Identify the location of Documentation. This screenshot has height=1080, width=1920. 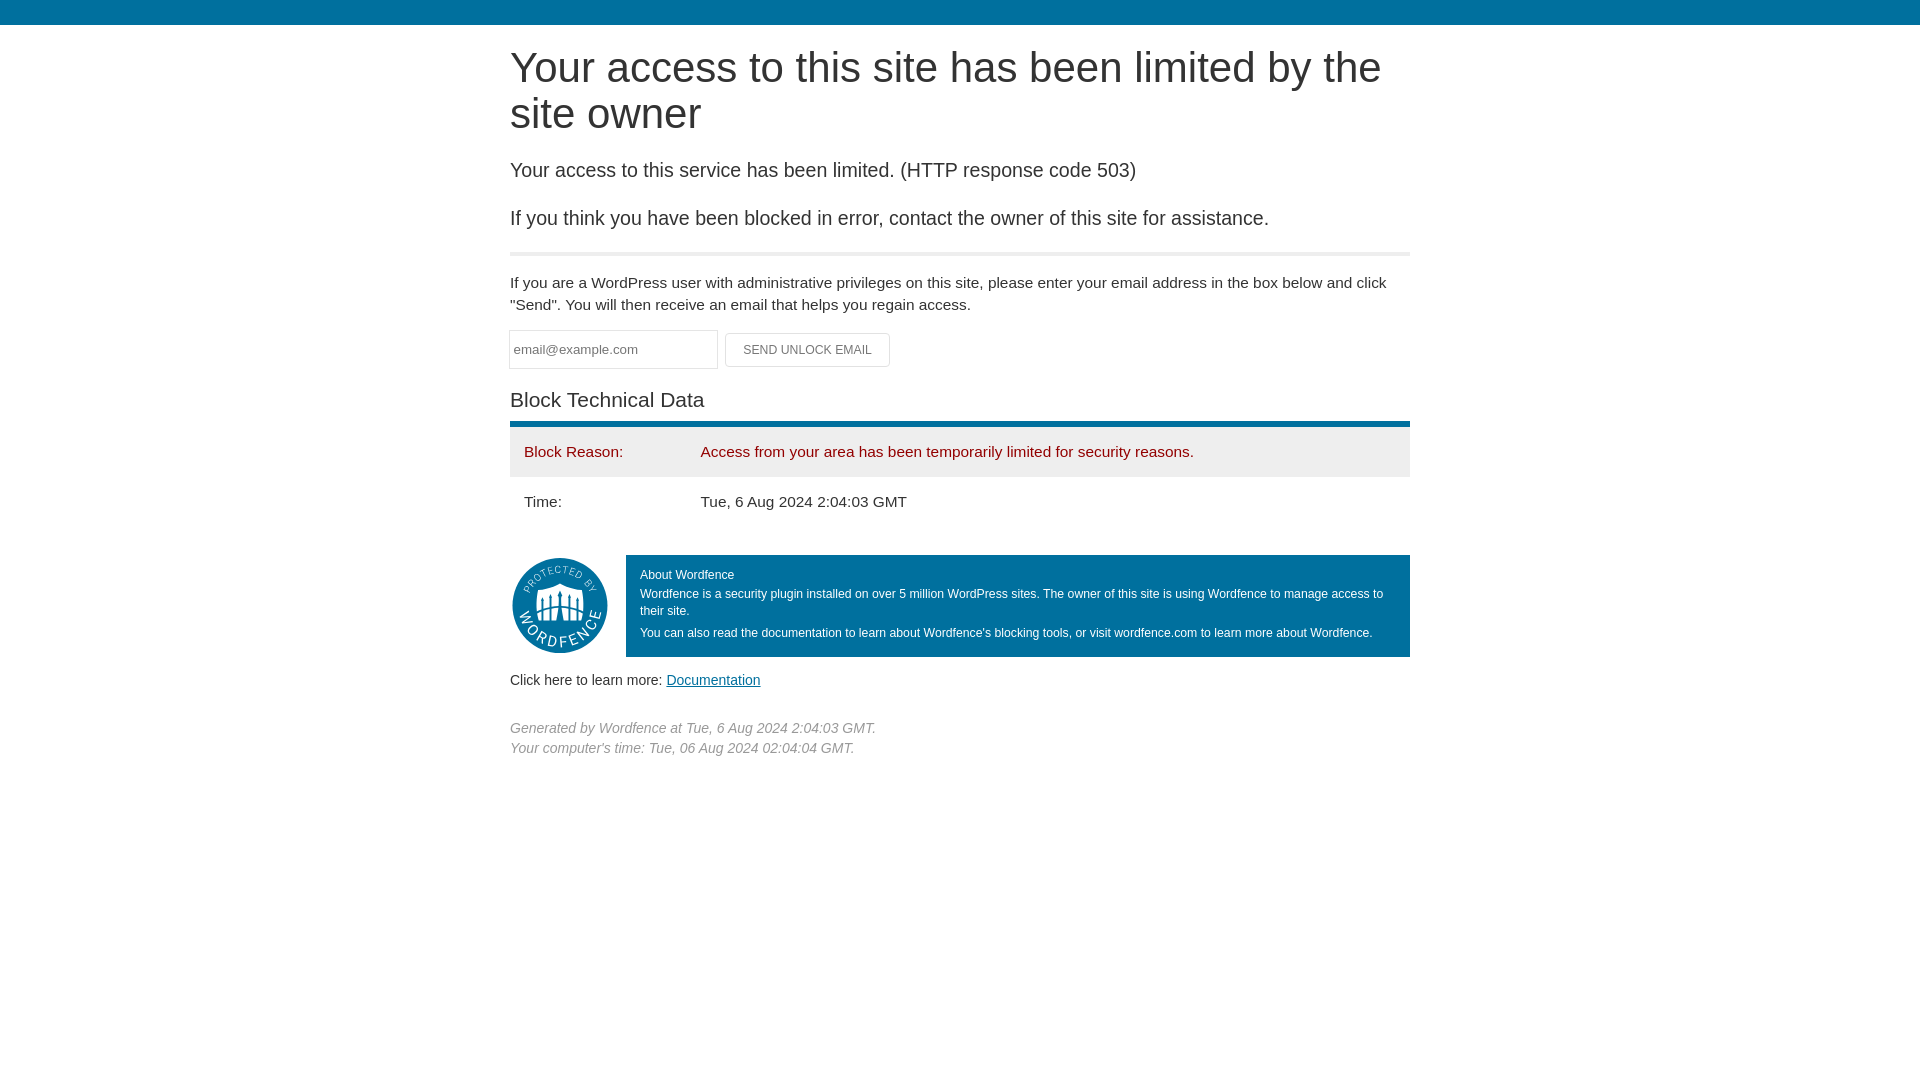
(713, 679).